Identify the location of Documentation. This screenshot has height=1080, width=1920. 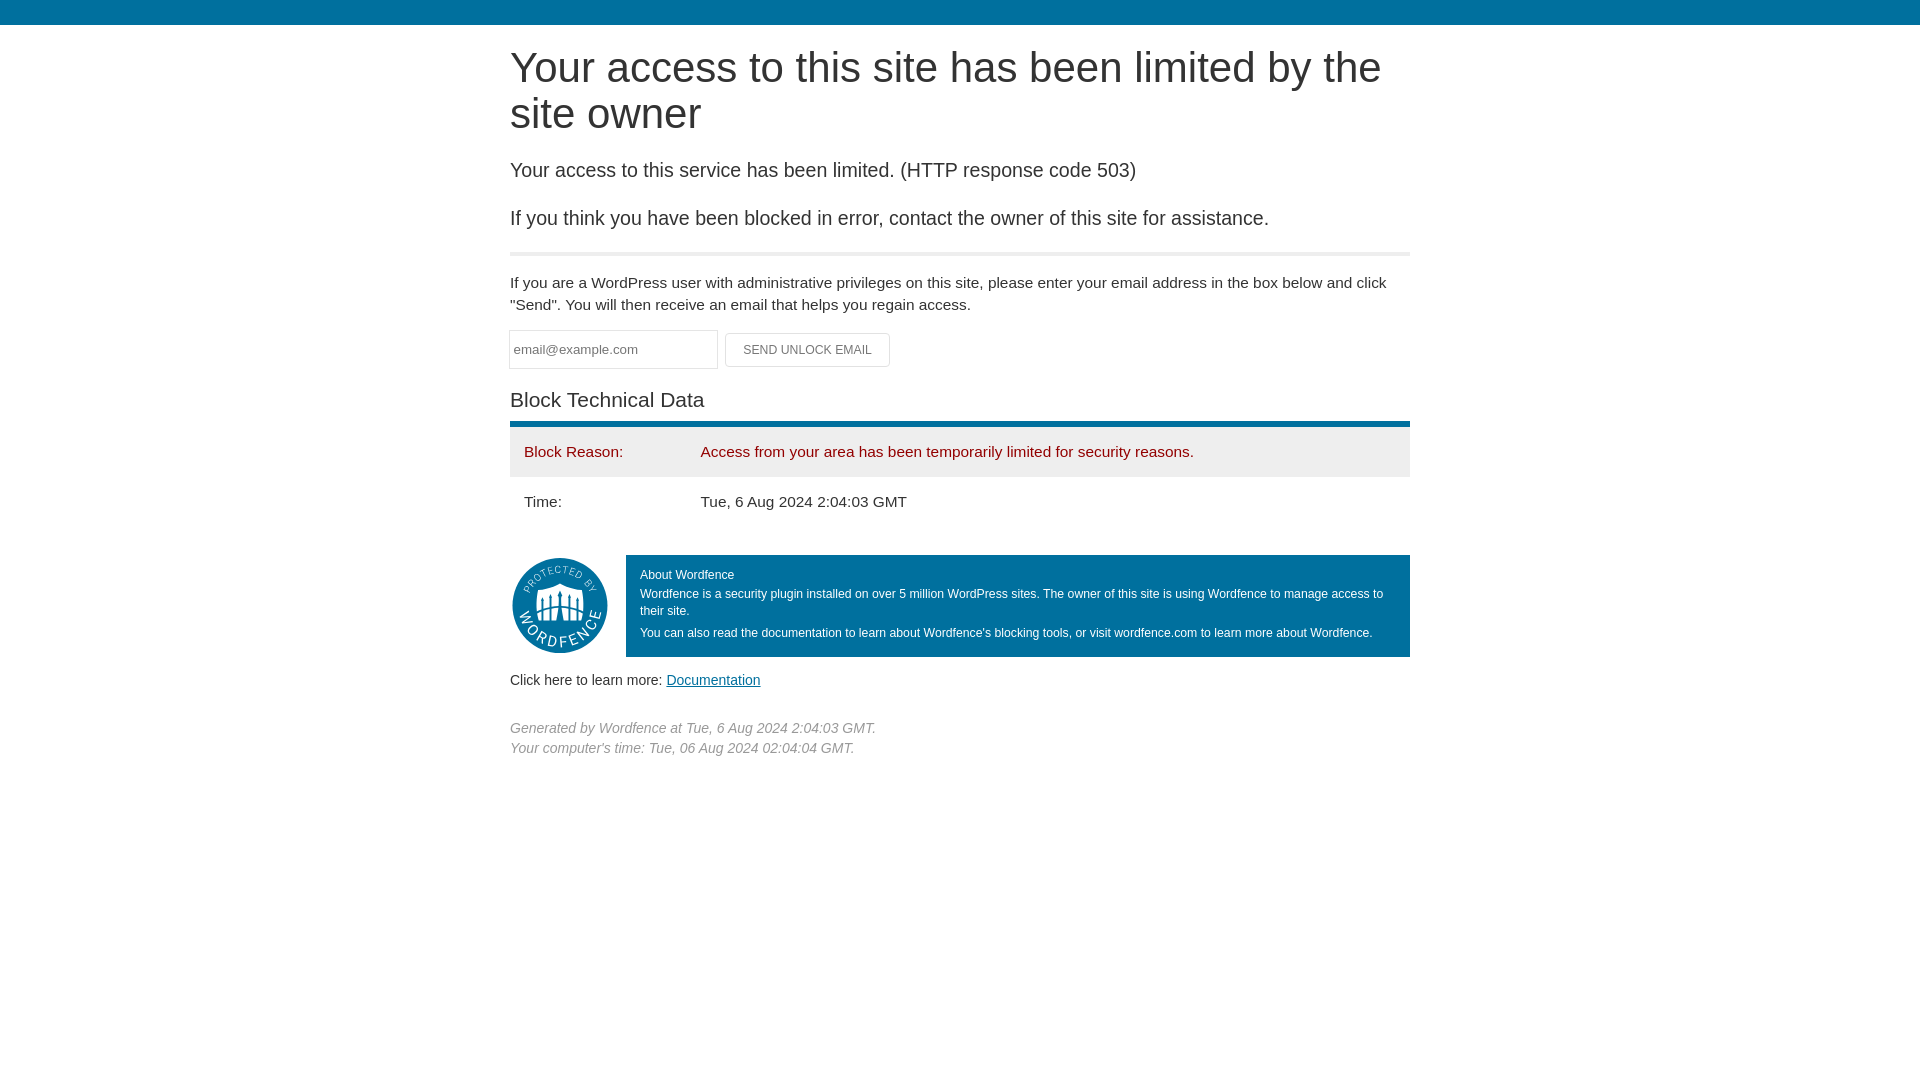
(713, 679).